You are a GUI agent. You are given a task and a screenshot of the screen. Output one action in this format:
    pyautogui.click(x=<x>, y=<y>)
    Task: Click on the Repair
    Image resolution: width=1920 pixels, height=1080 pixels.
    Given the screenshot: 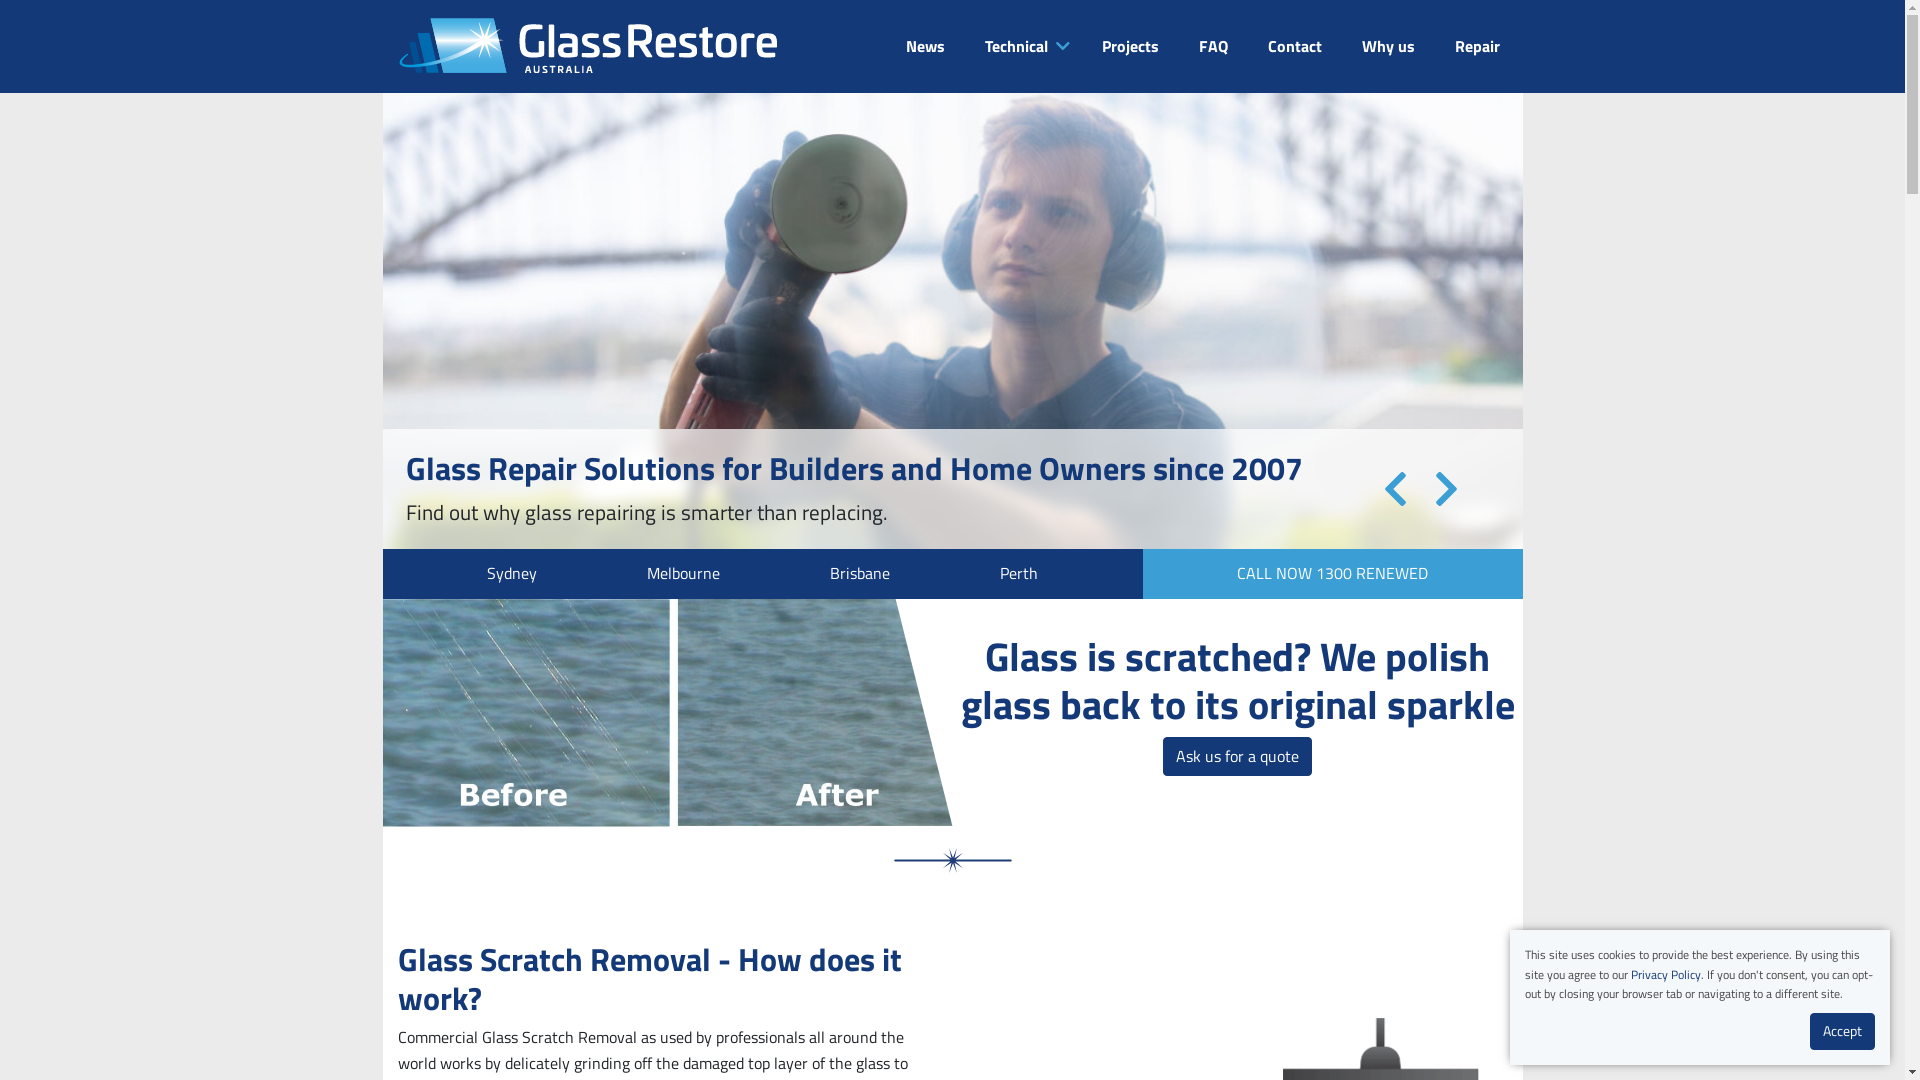 What is the action you would take?
    pyautogui.click(x=1476, y=47)
    